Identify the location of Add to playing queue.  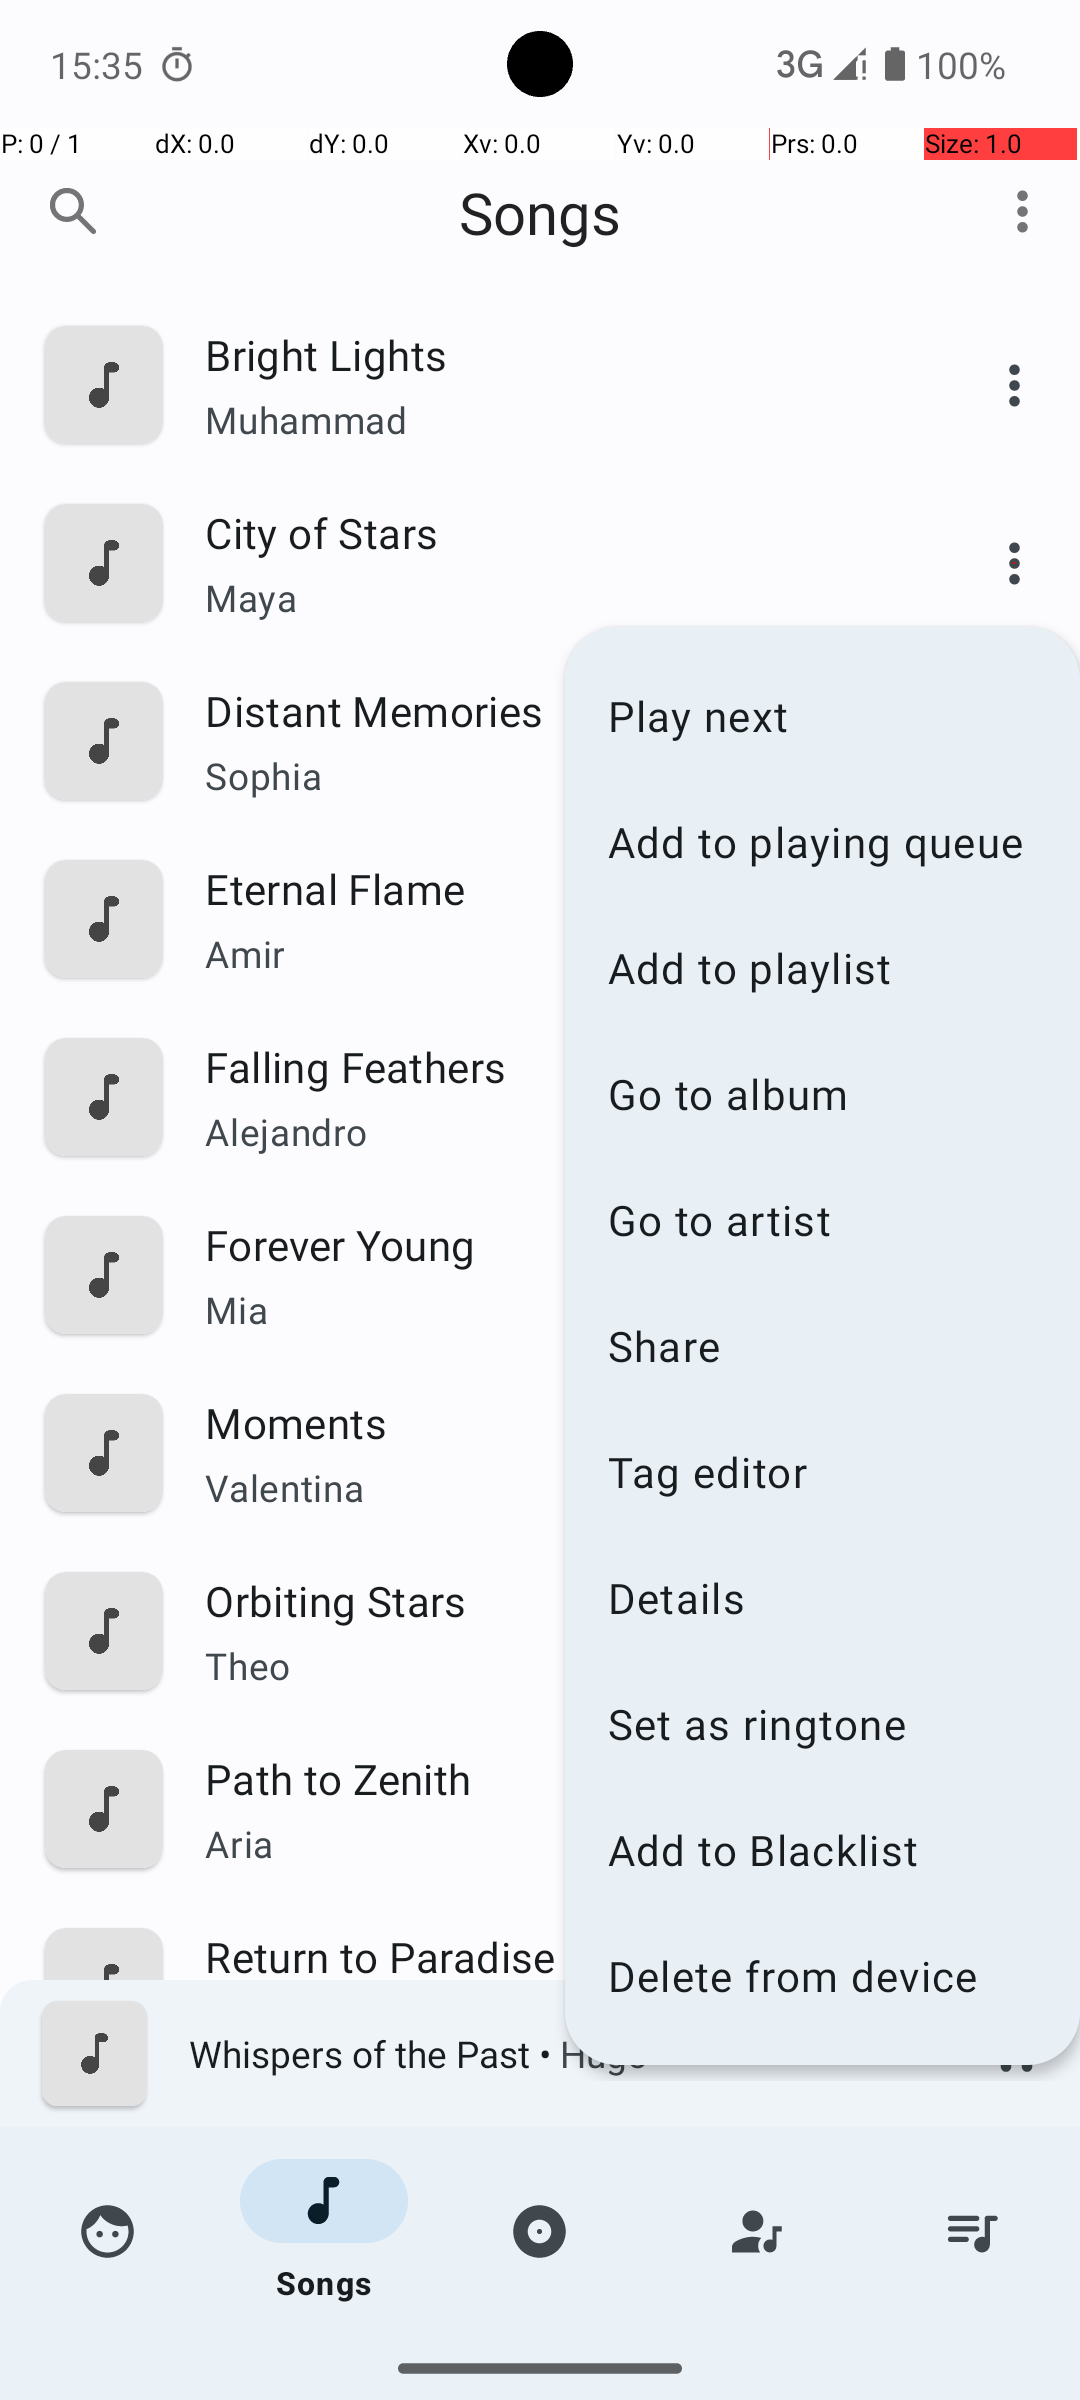
(822, 842).